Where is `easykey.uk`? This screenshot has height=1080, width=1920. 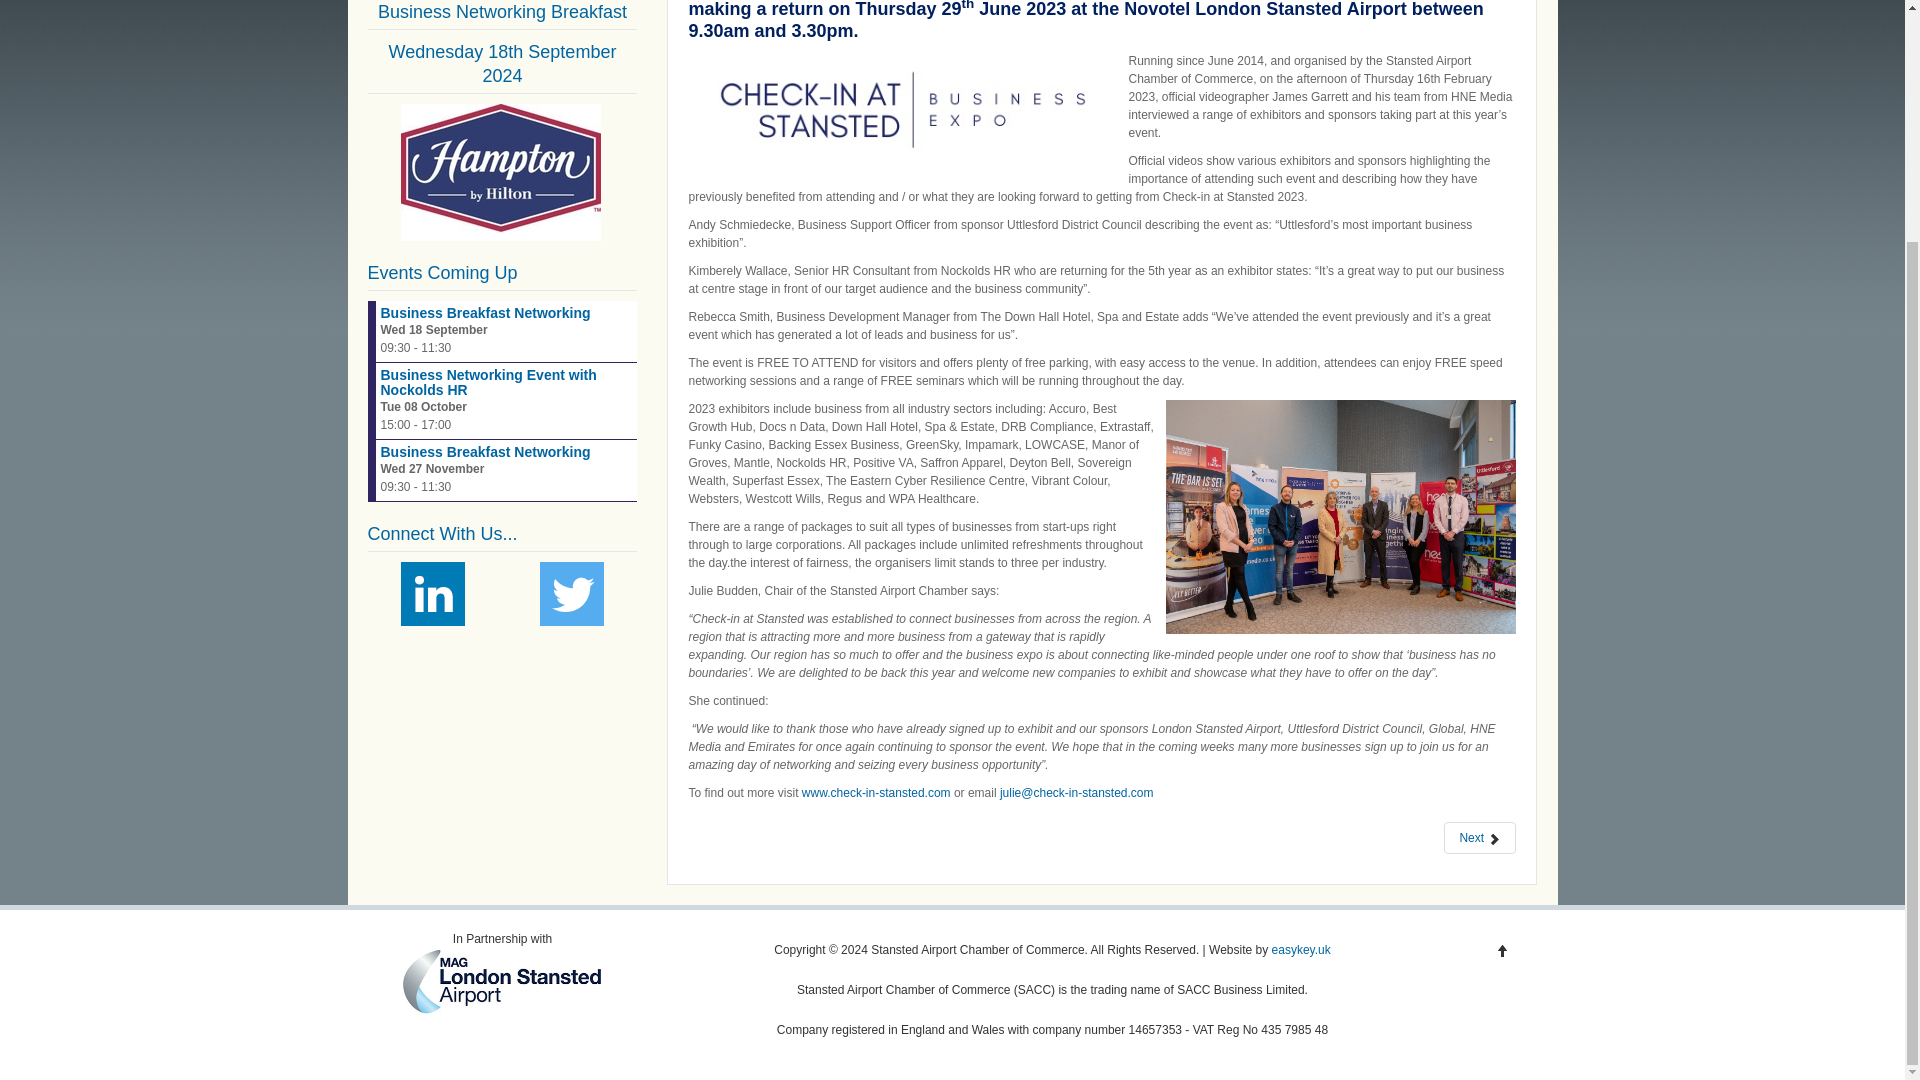 easykey.uk is located at coordinates (1300, 949).